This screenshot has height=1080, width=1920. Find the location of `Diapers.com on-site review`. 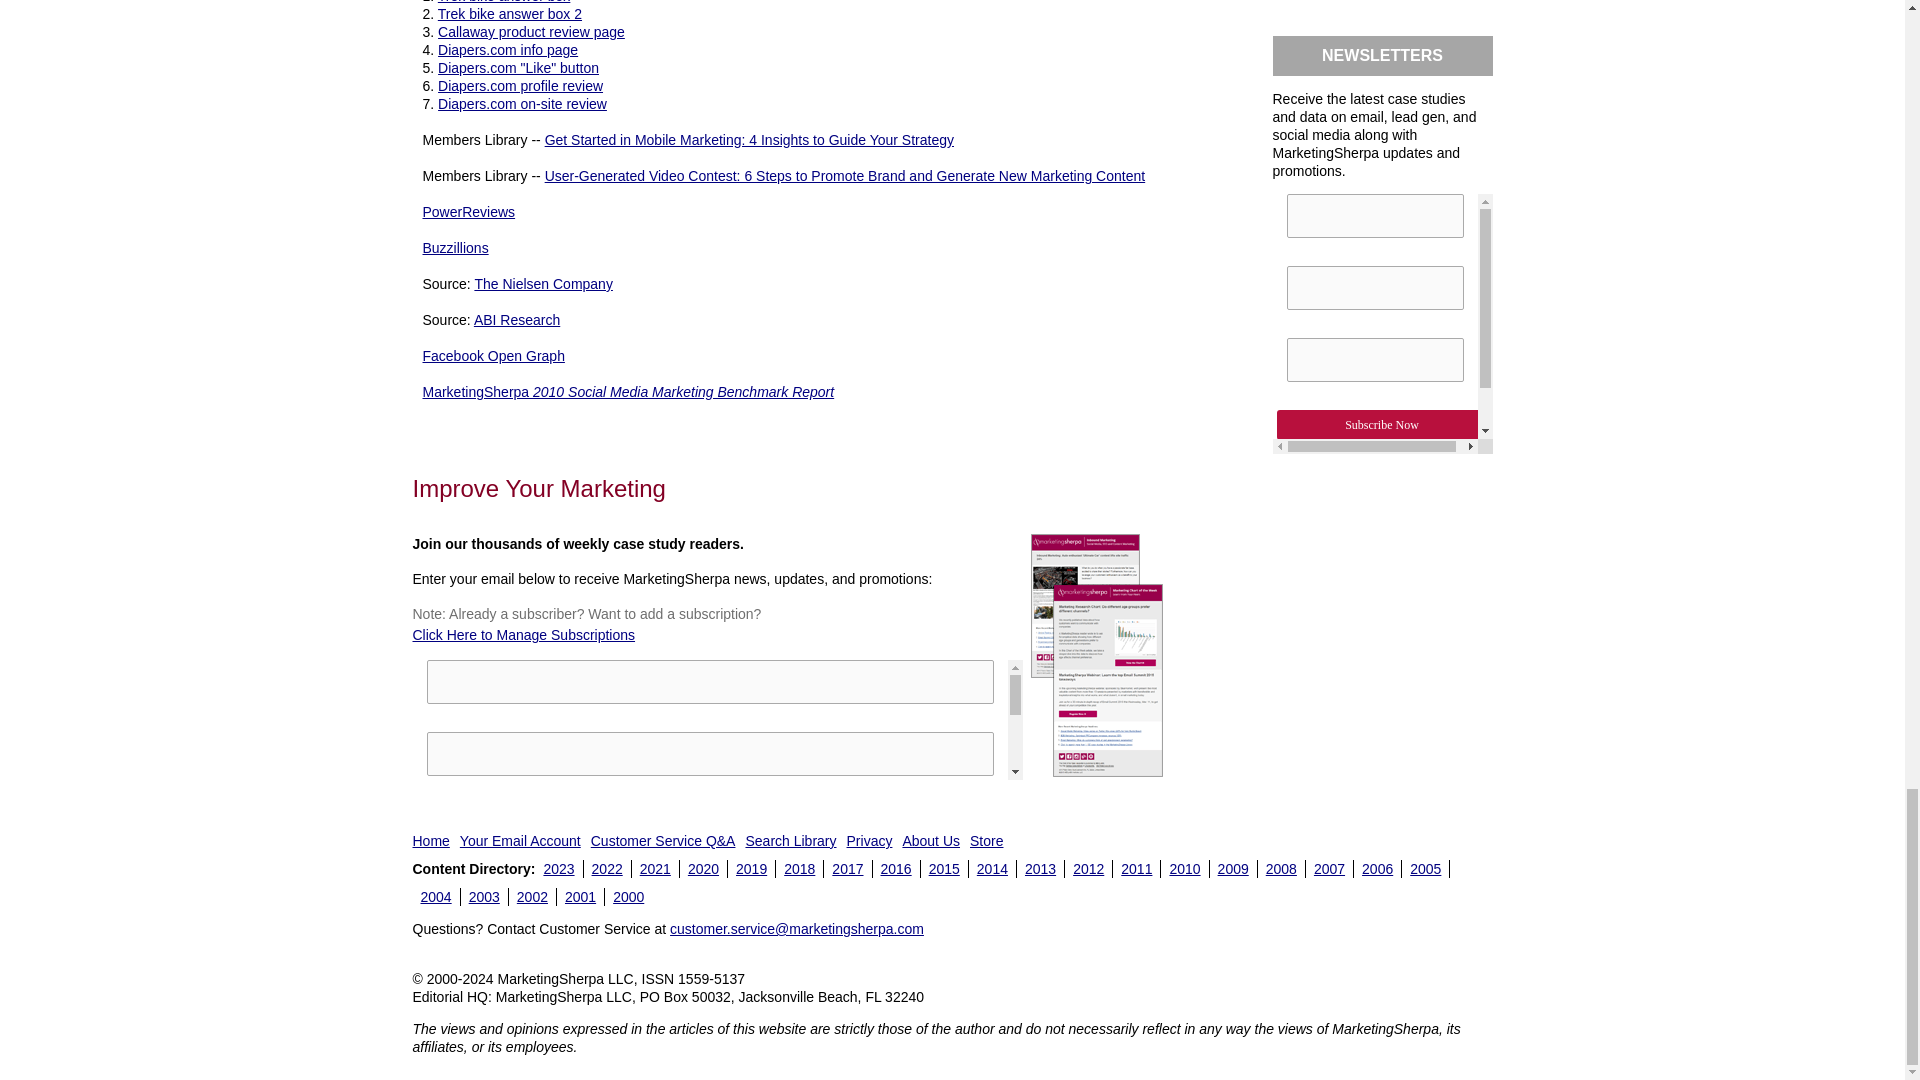

Diapers.com on-site review is located at coordinates (522, 104).